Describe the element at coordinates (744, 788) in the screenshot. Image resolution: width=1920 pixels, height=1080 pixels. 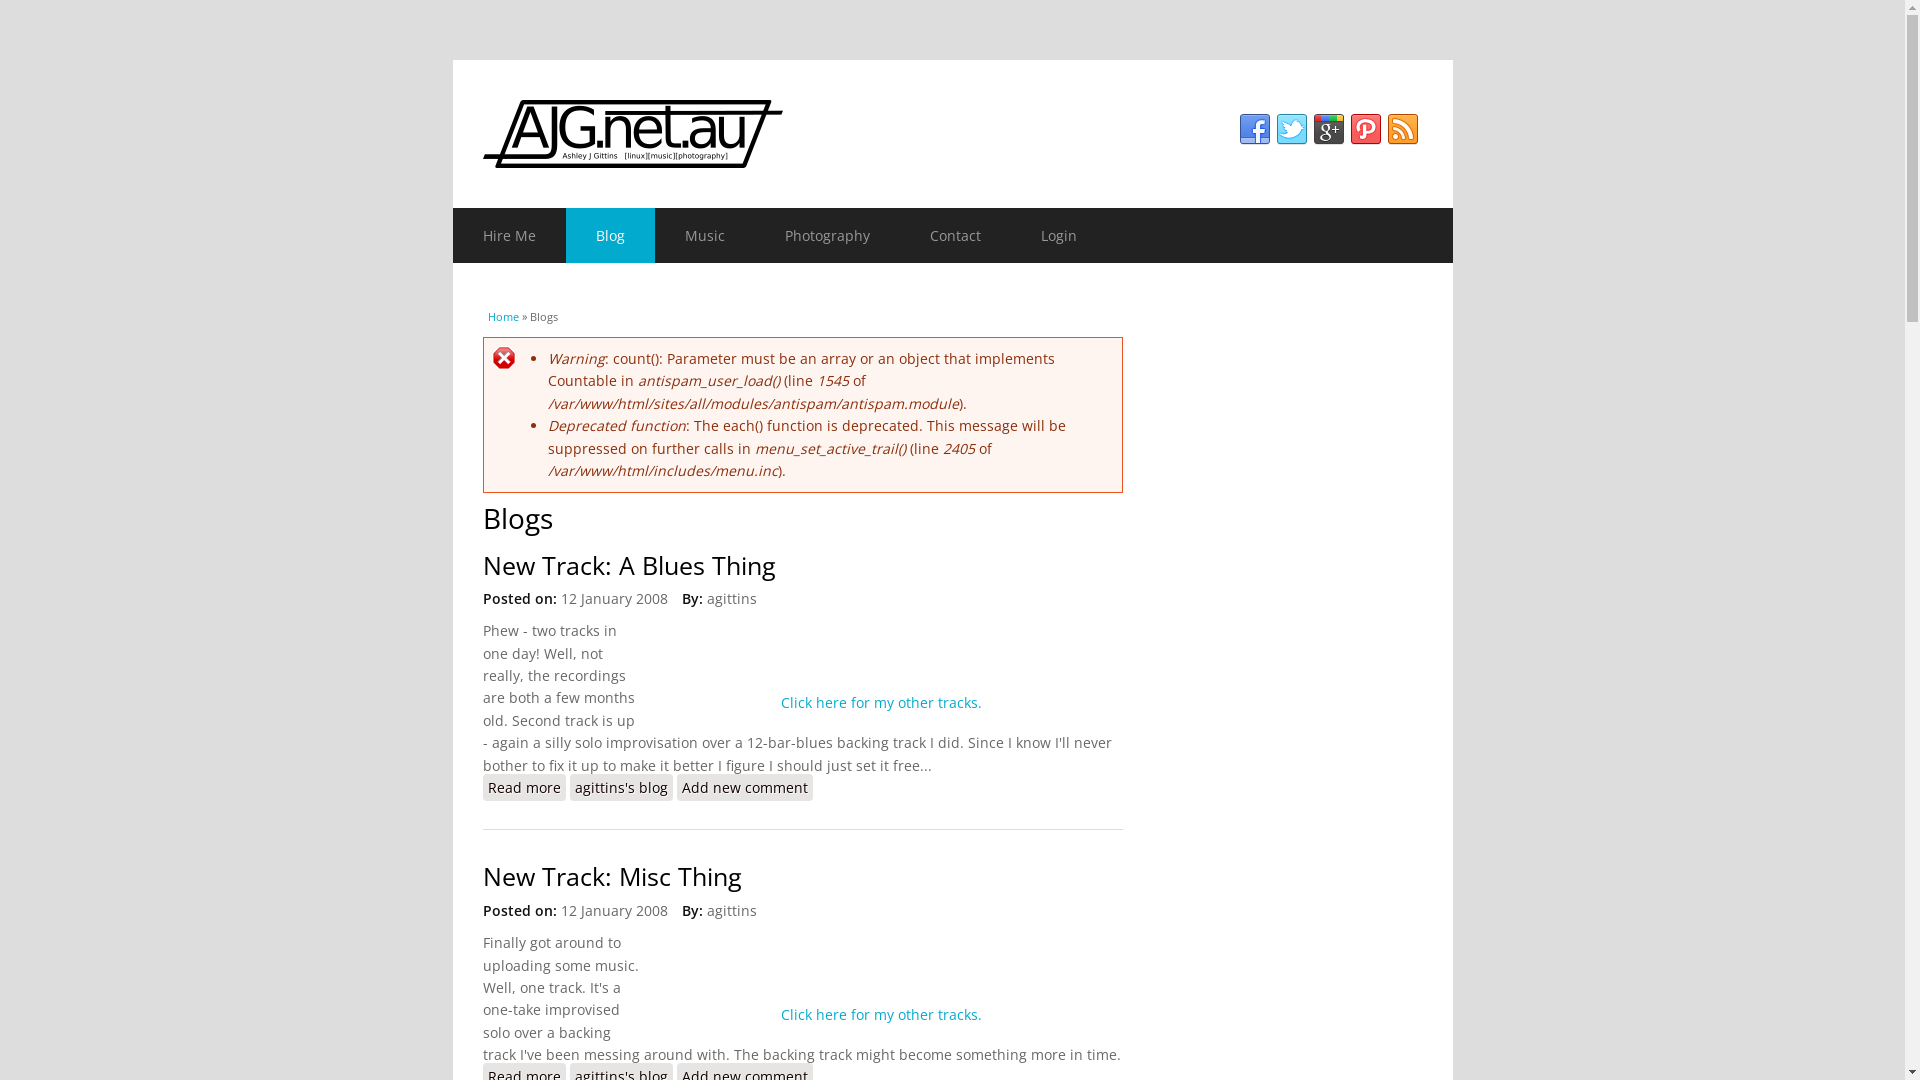
I see `Add new comment` at that location.